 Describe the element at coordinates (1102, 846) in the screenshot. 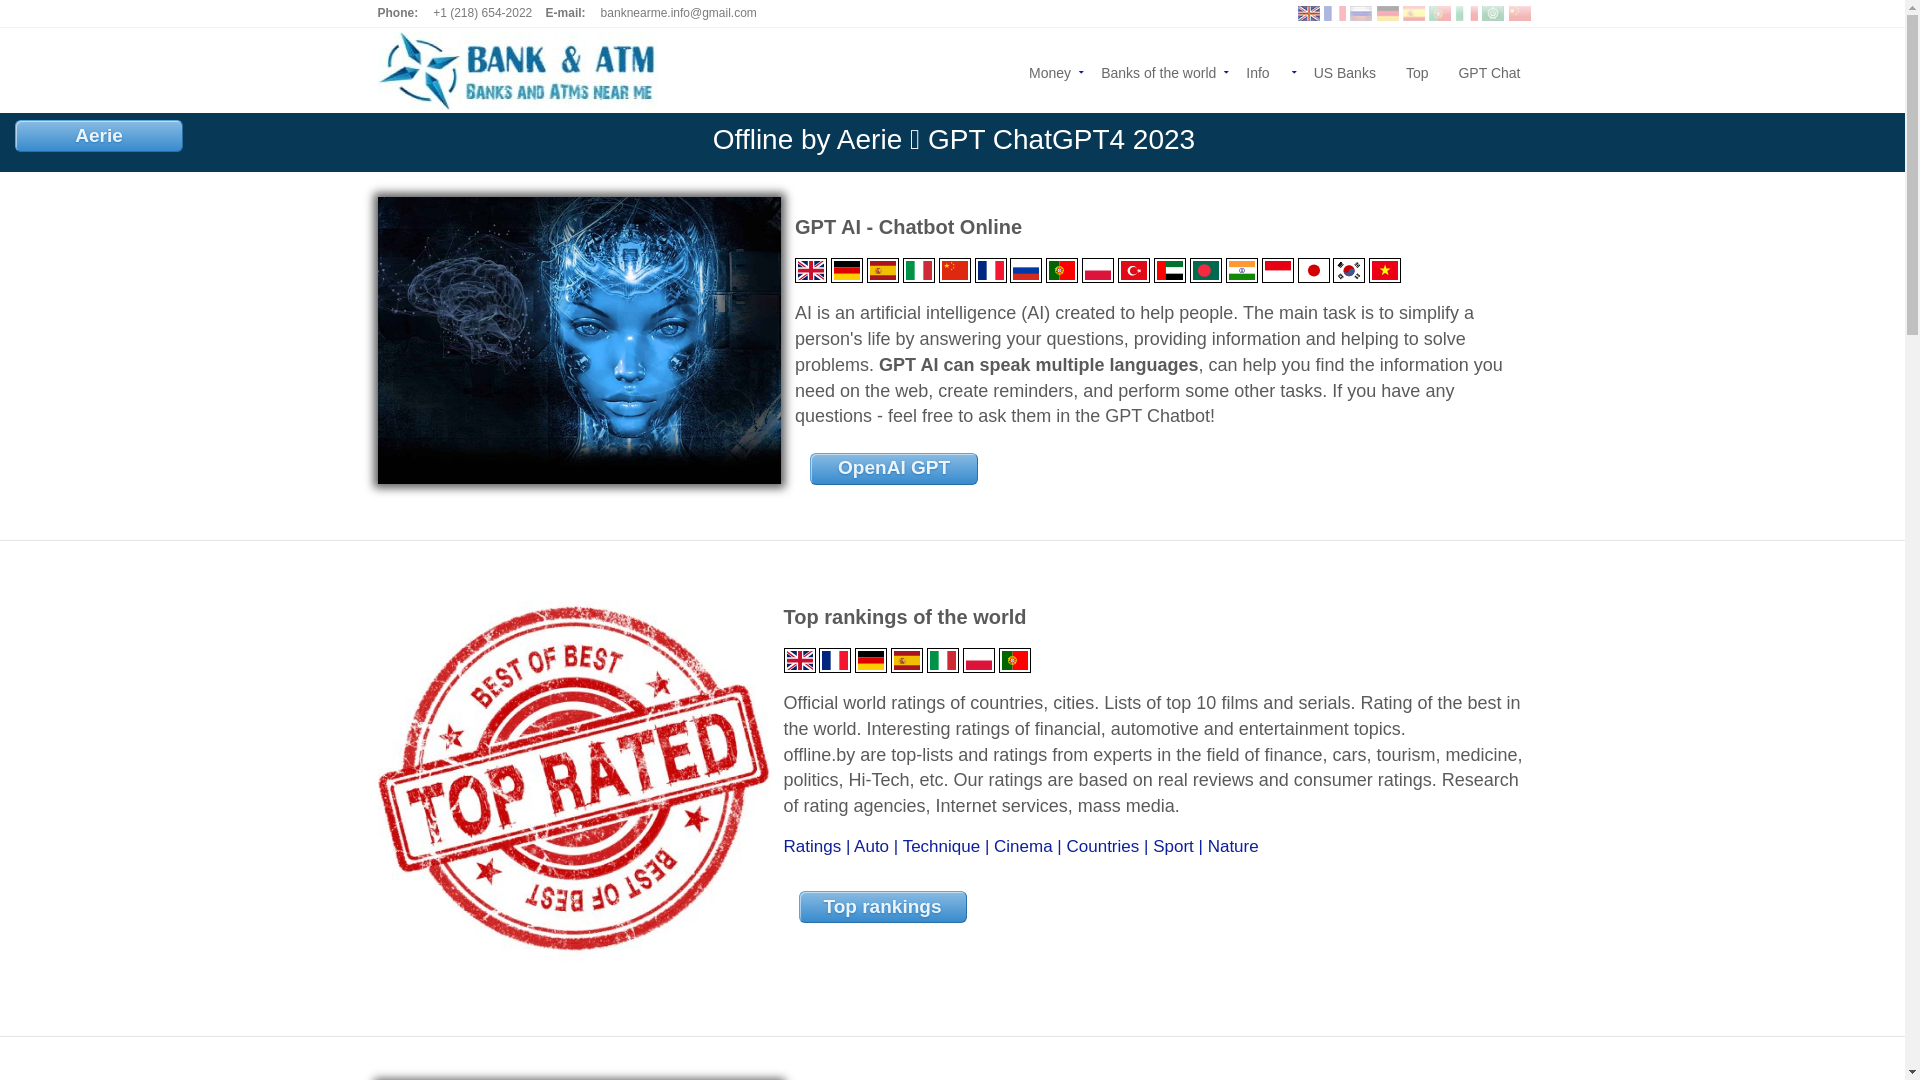

I see `Countries` at that location.